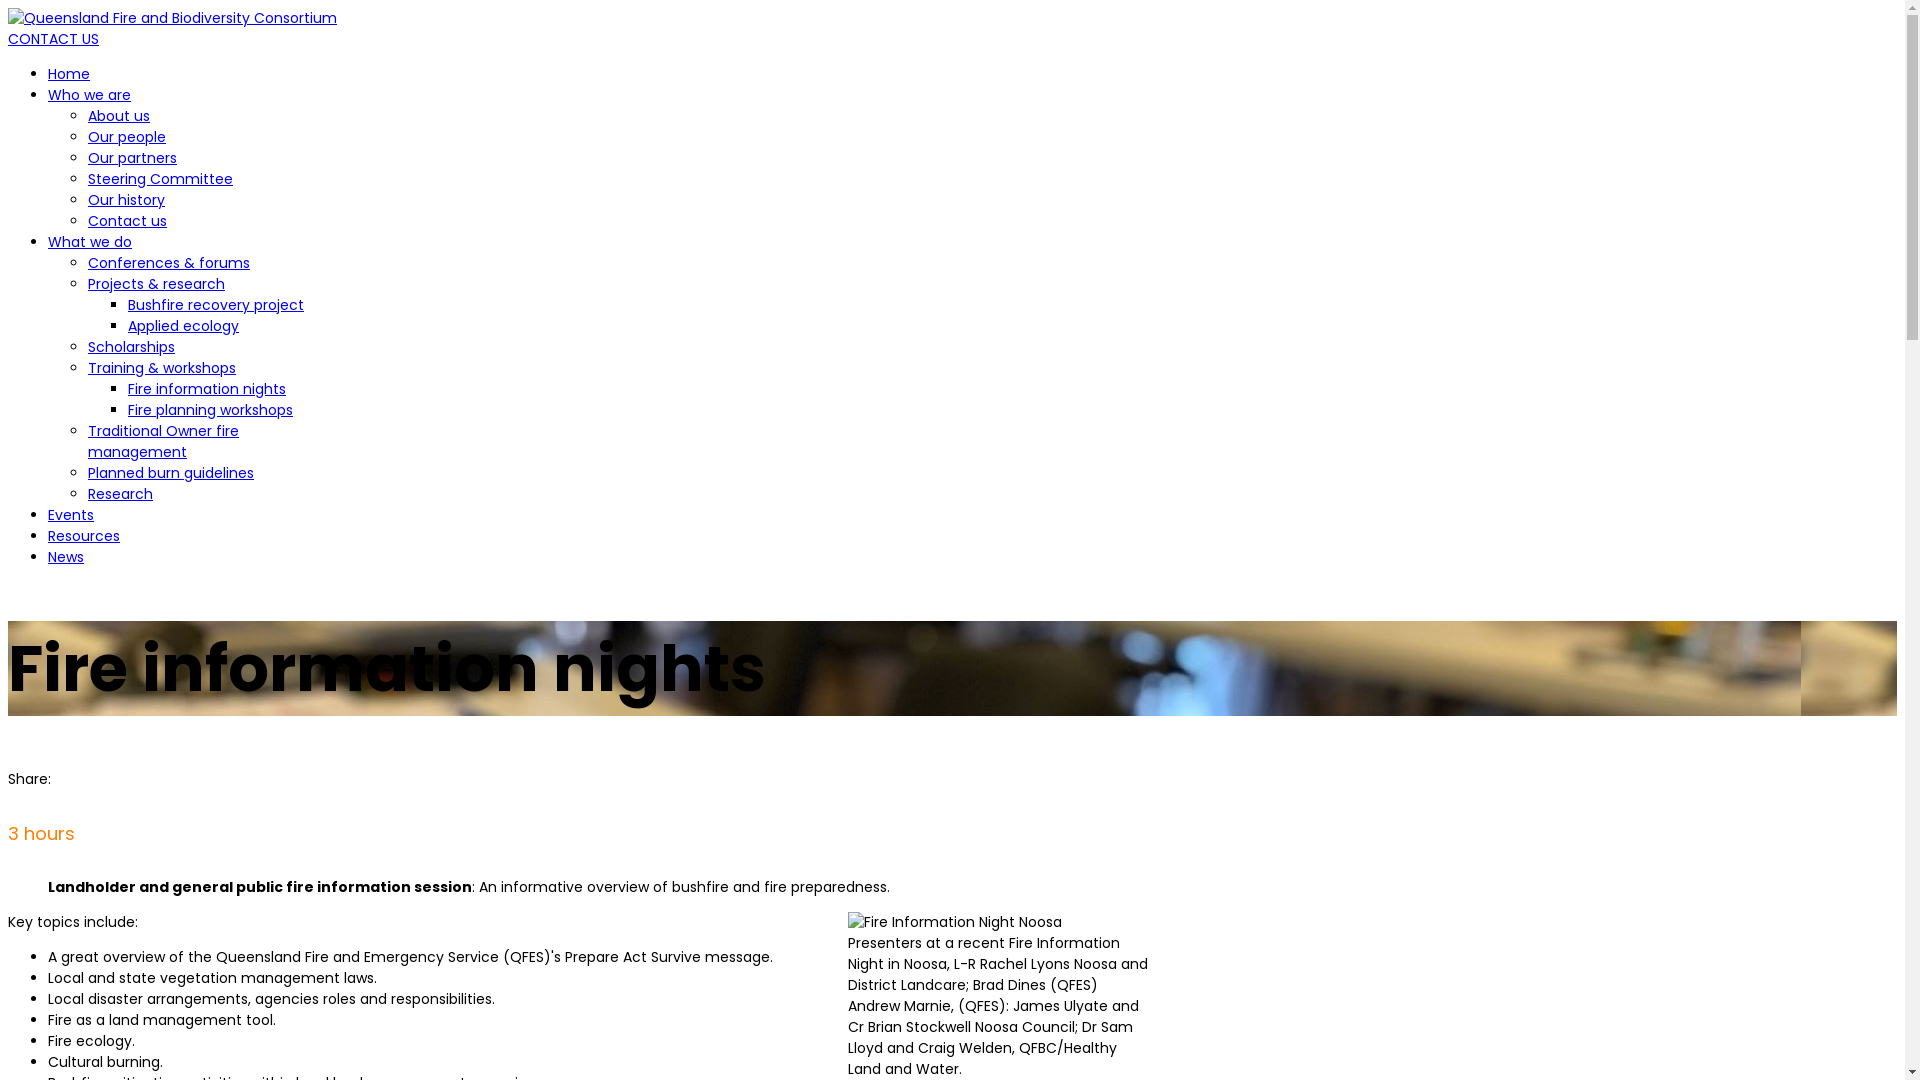  Describe the element at coordinates (171, 473) in the screenshot. I see `Planned burn guidelines` at that location.